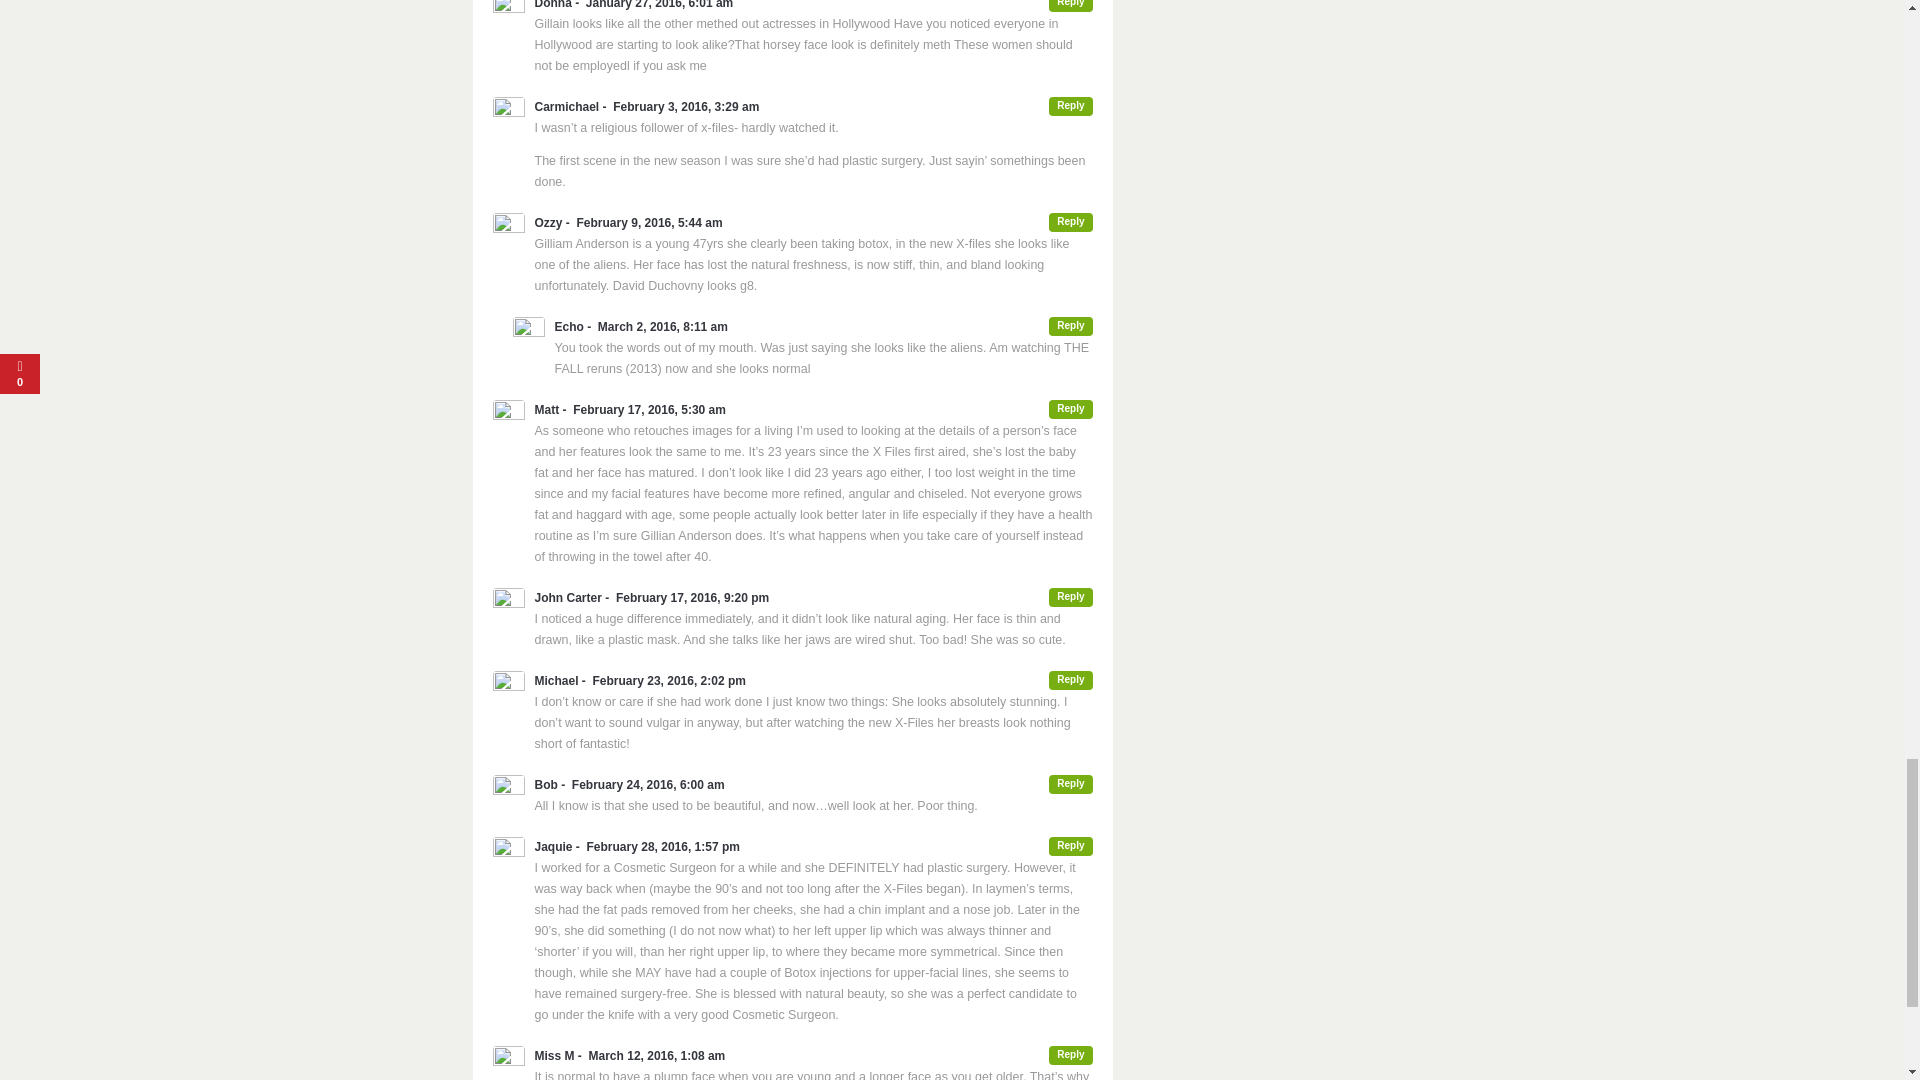 Image resolution: width=1920 pixels, height=1080 pixels. Describe the element at coordinates (1070, 1055) in the screenshot. I see `Reply` at that location.